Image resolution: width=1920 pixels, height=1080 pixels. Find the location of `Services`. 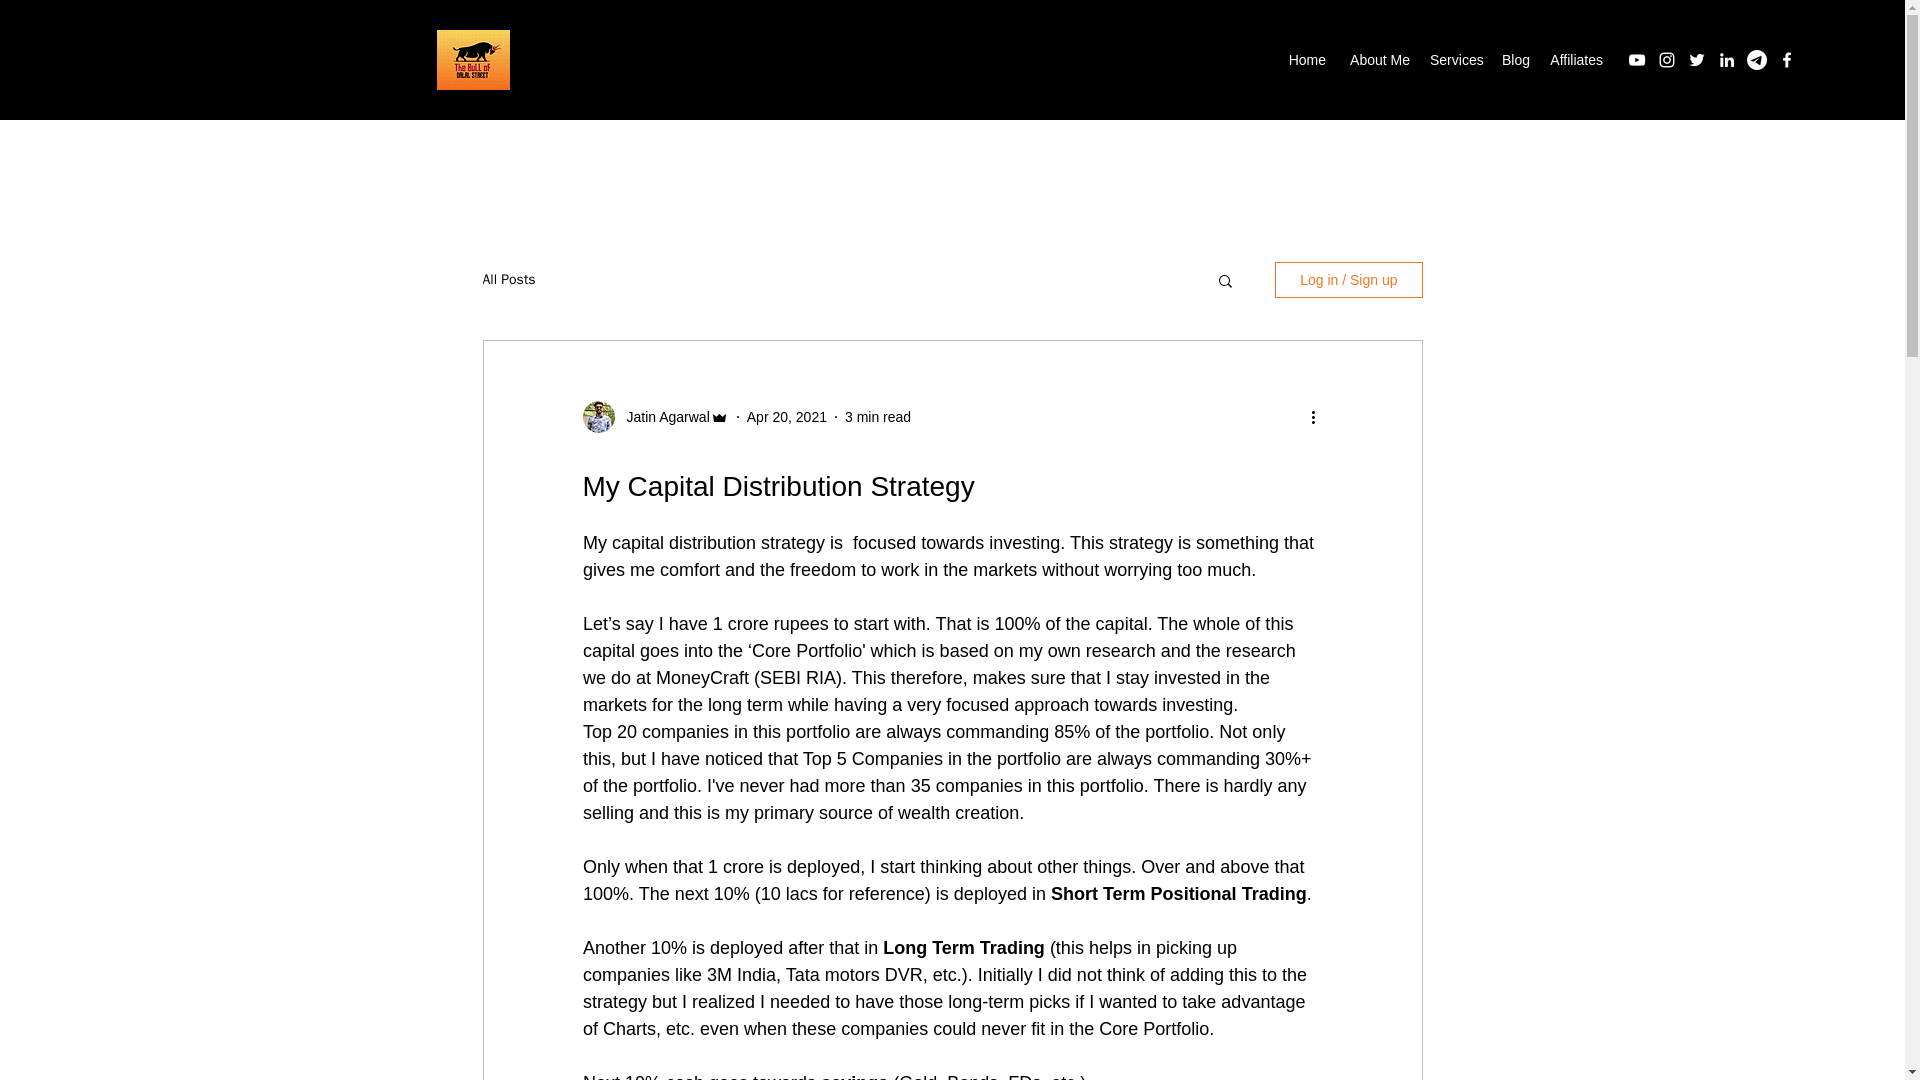

Services is located at coordinates (1456, 60).